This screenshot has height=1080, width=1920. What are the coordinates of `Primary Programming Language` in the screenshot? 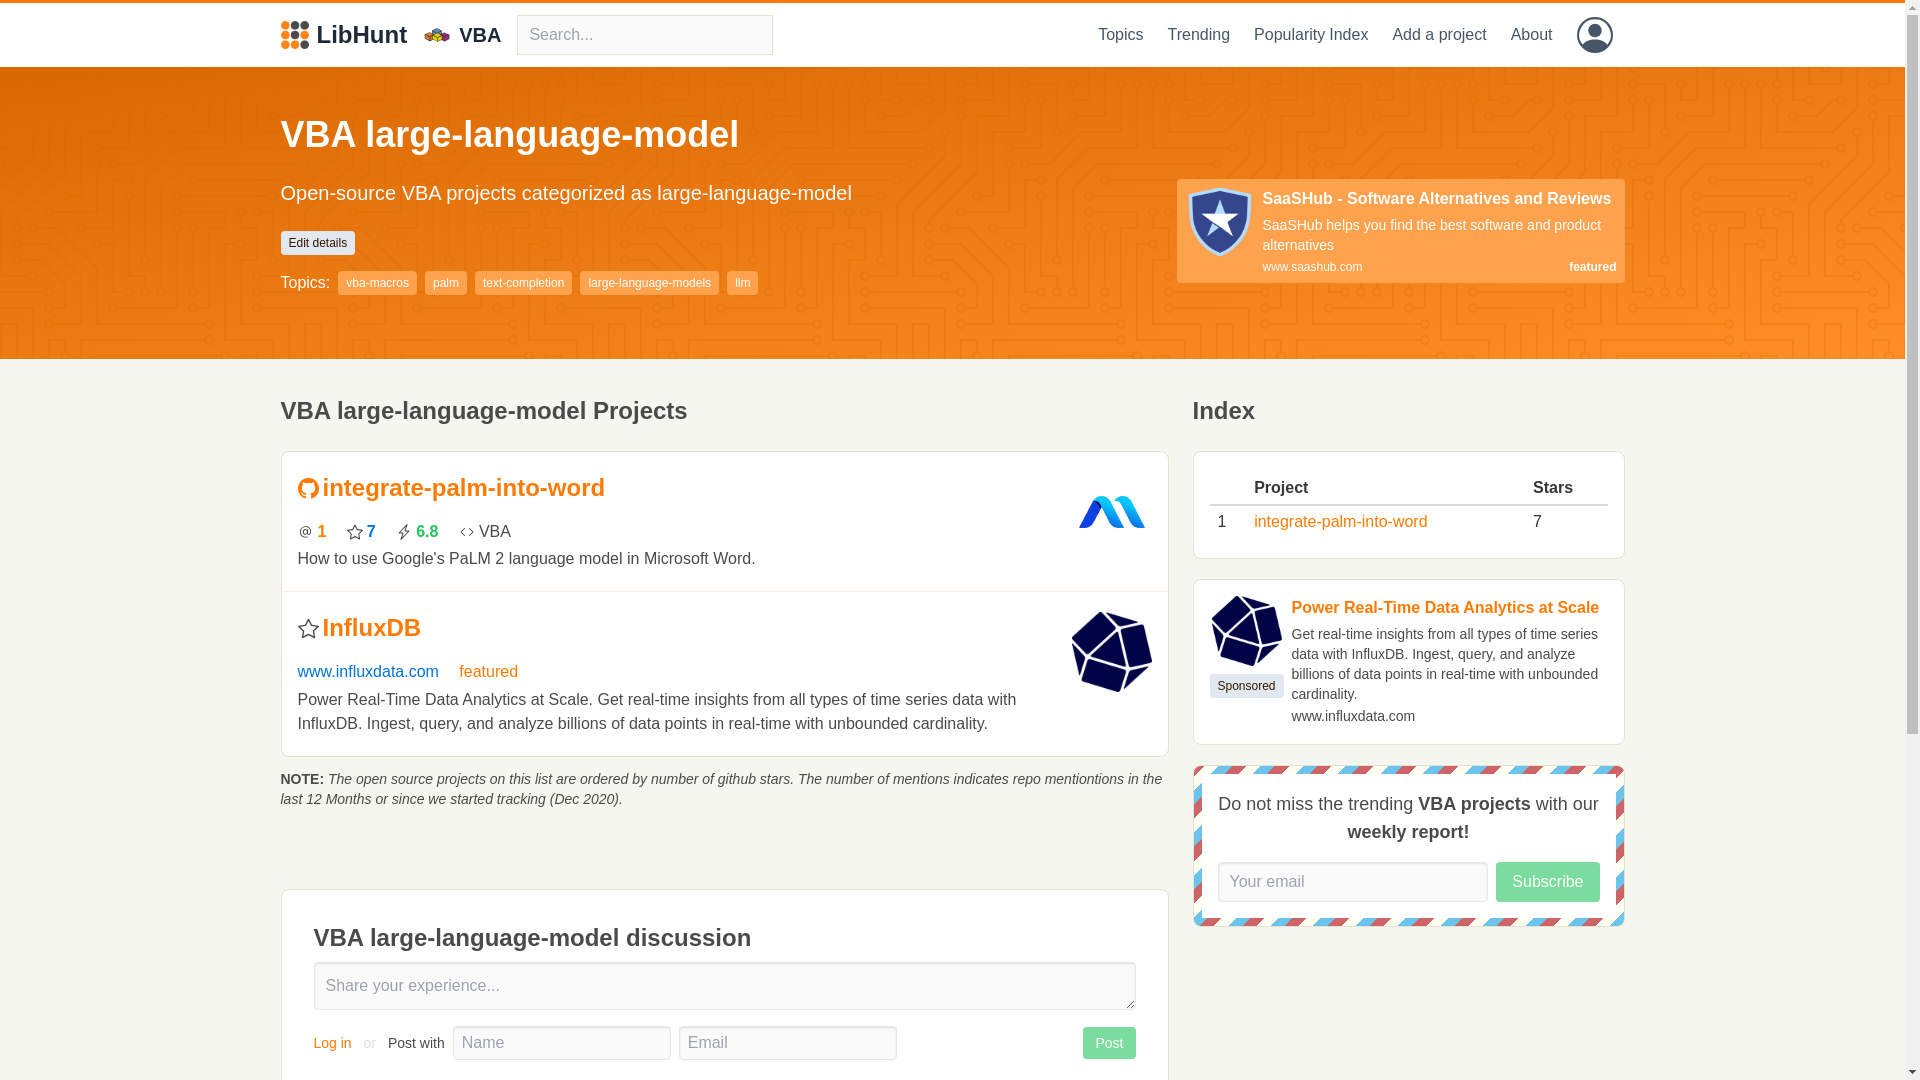 It's located at (484, 532).